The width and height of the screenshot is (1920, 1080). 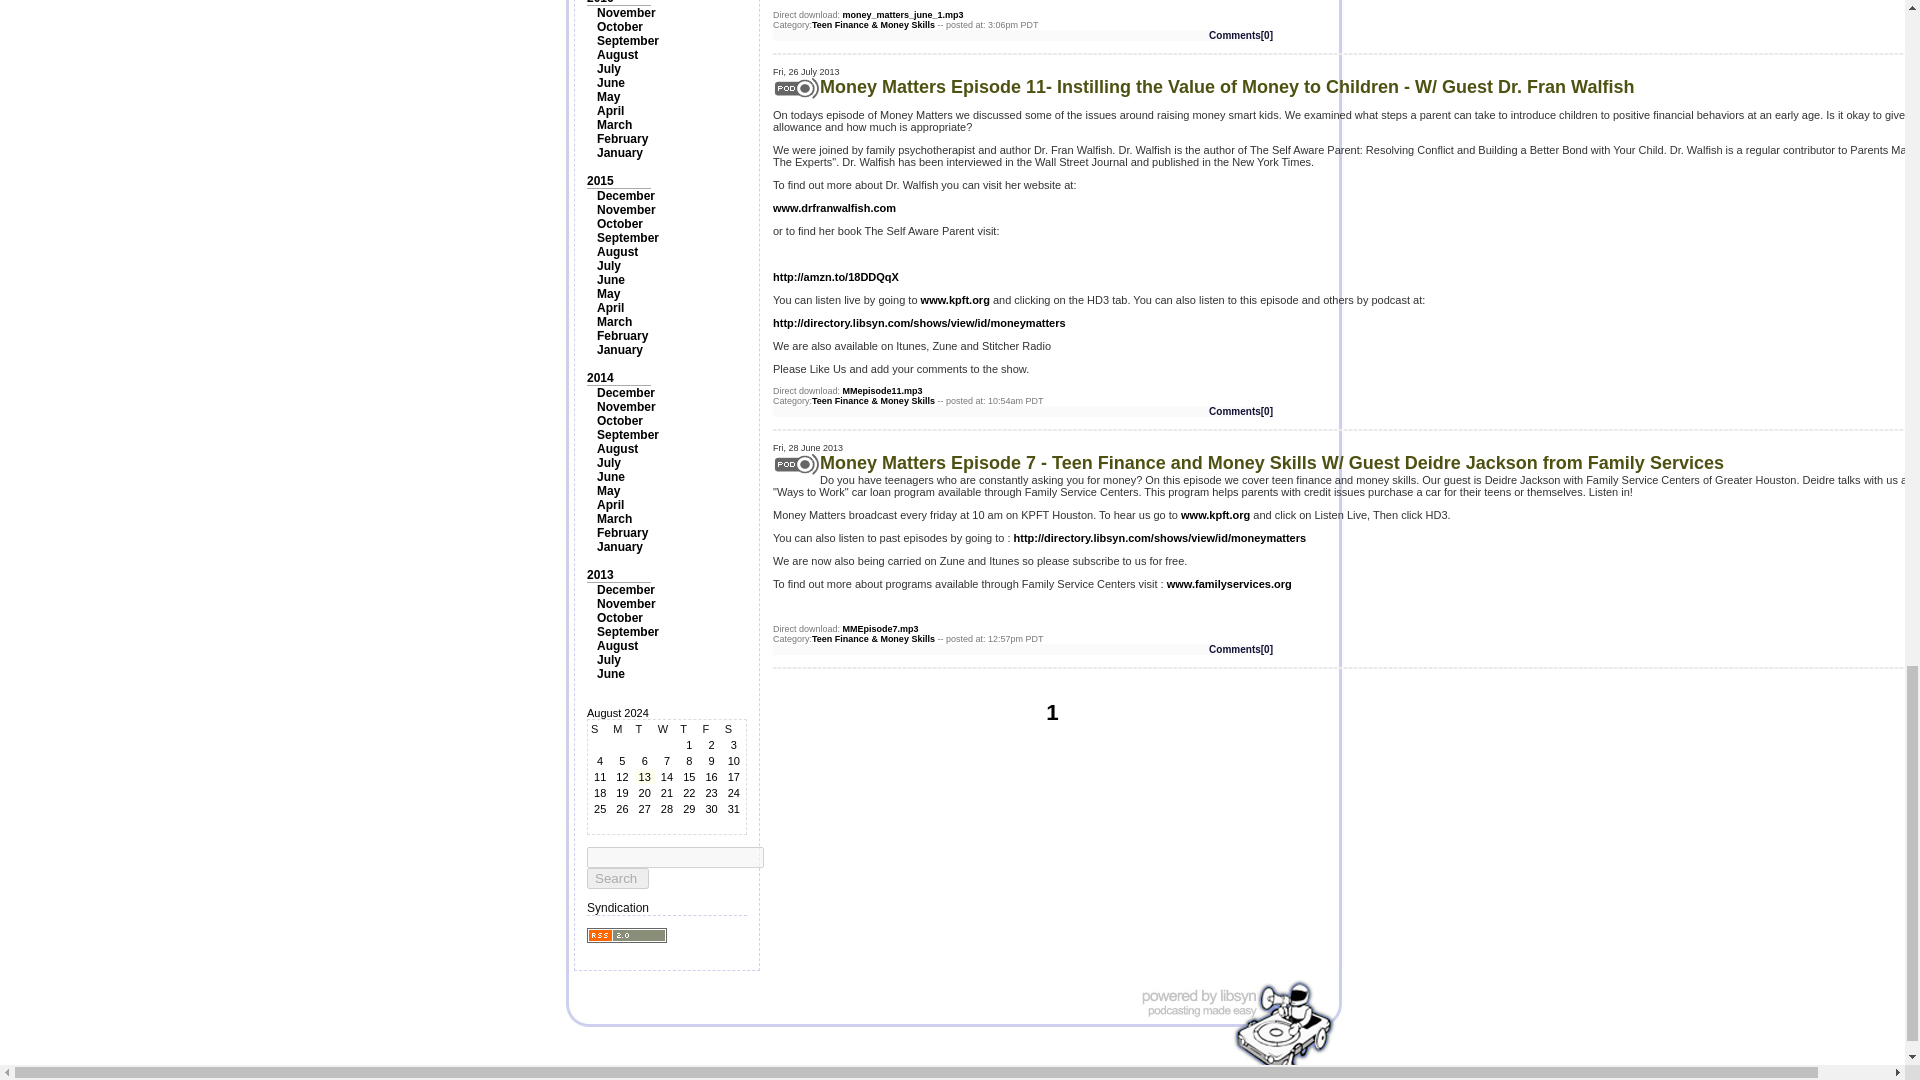 What do you see at coordinates (644, 728) in the screenshot?
I see `Tuesday` at bounding box center [644, 728].